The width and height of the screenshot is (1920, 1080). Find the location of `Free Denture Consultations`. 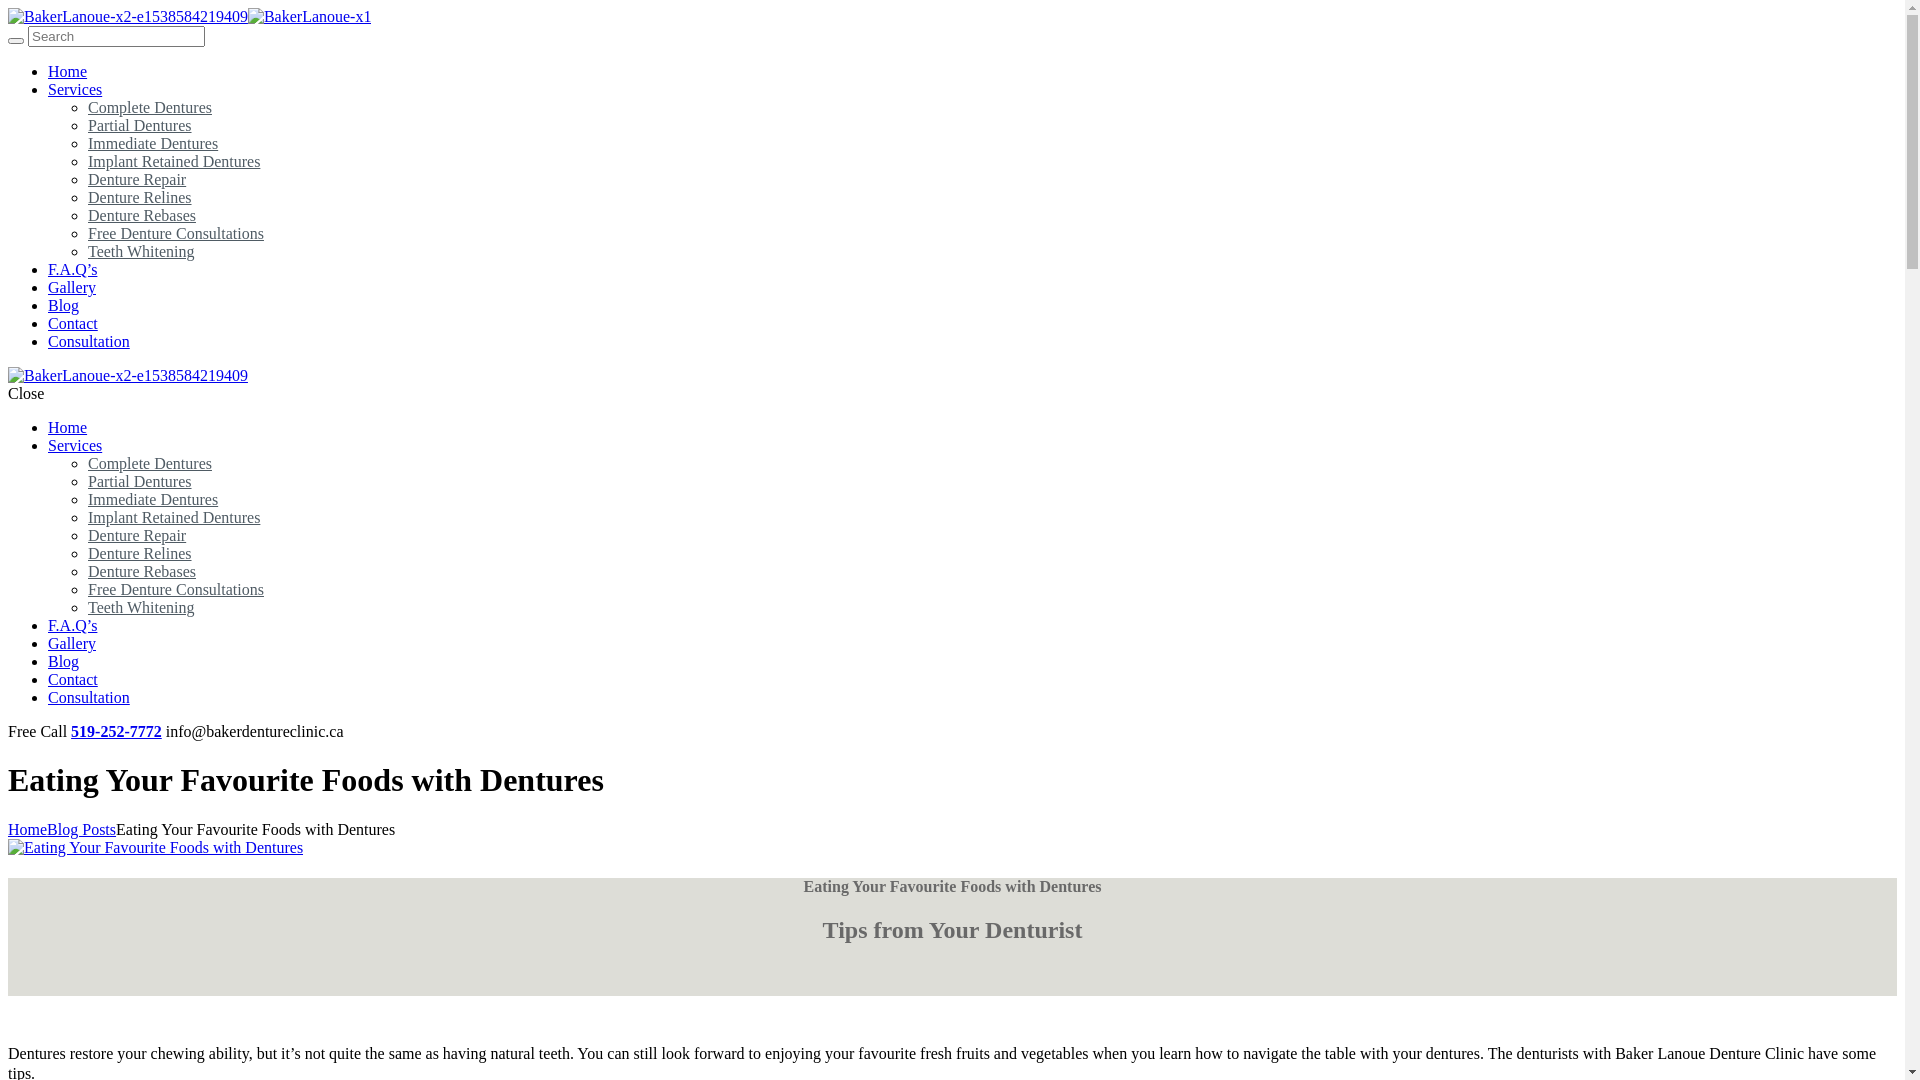

Free Denture Consultations is located at coordinates (176, 234).